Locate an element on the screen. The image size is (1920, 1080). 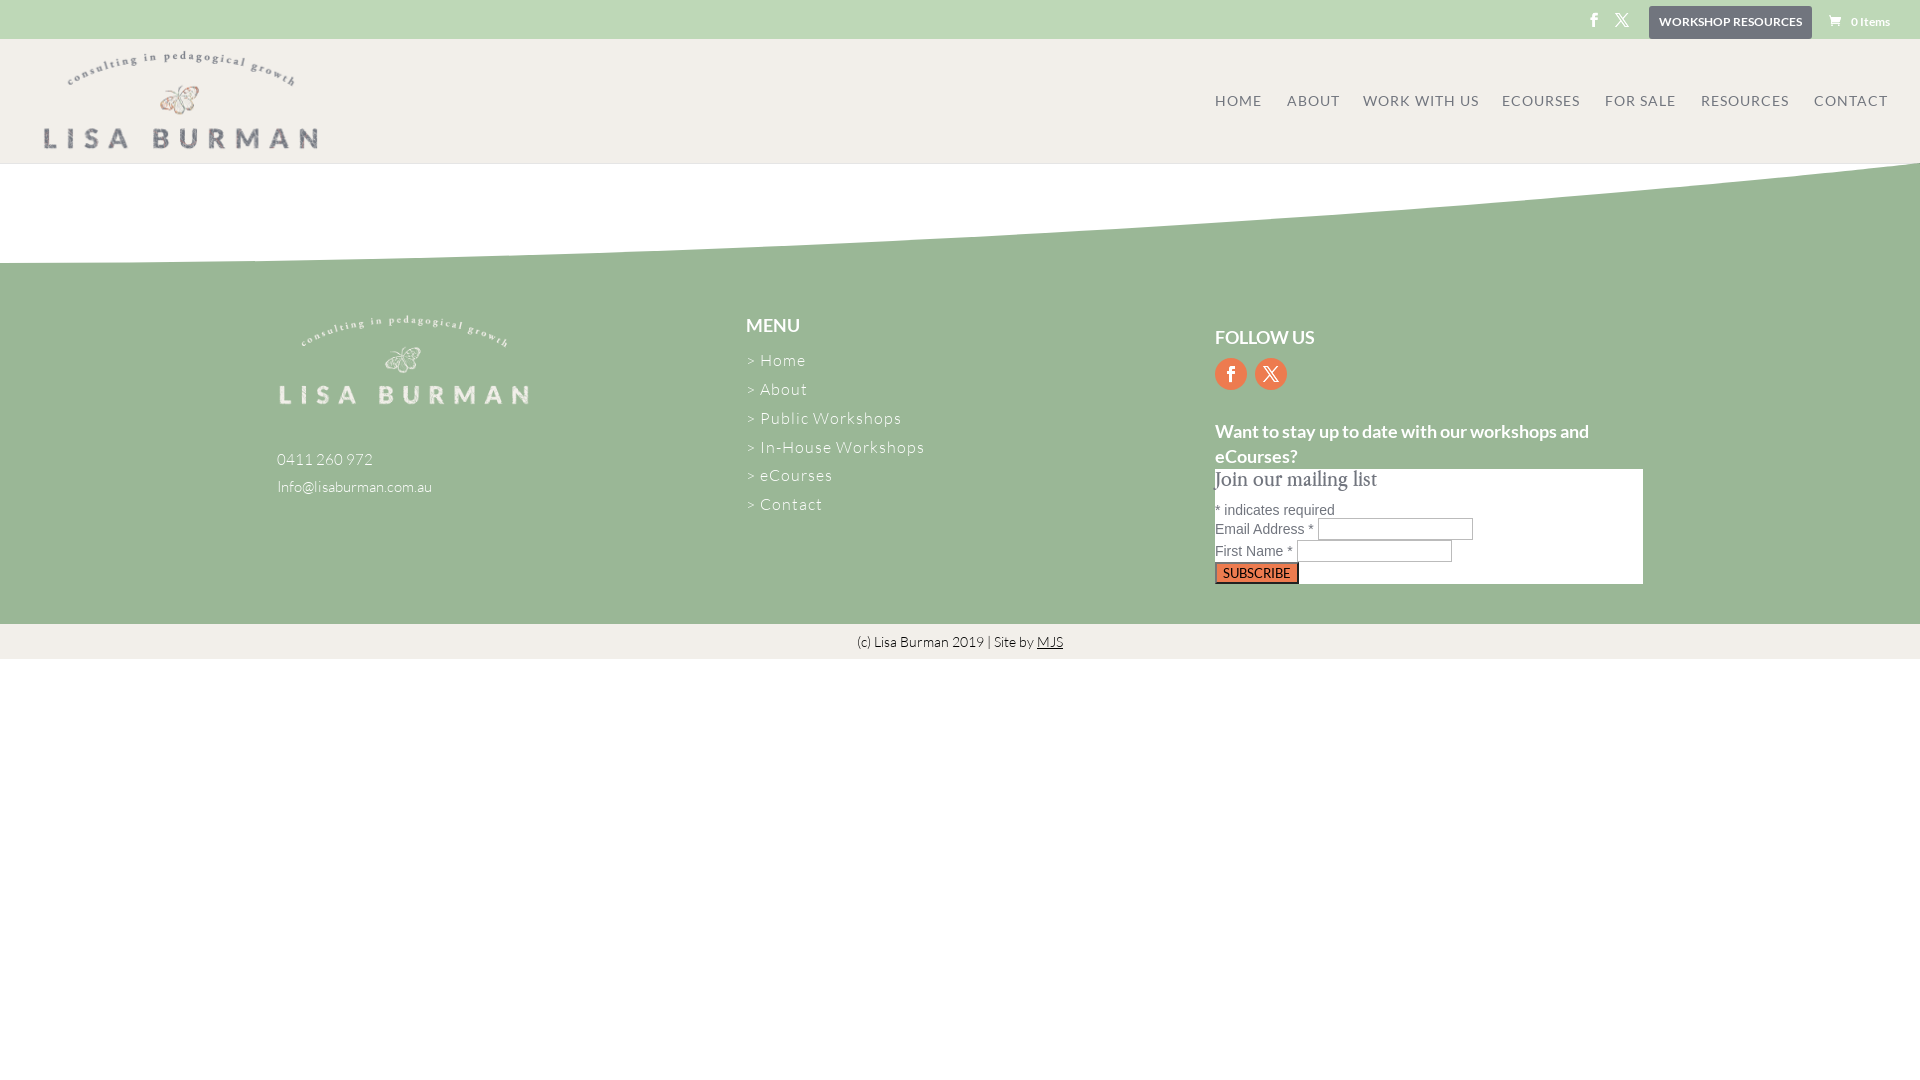
About is located at coordinates (784, 389).